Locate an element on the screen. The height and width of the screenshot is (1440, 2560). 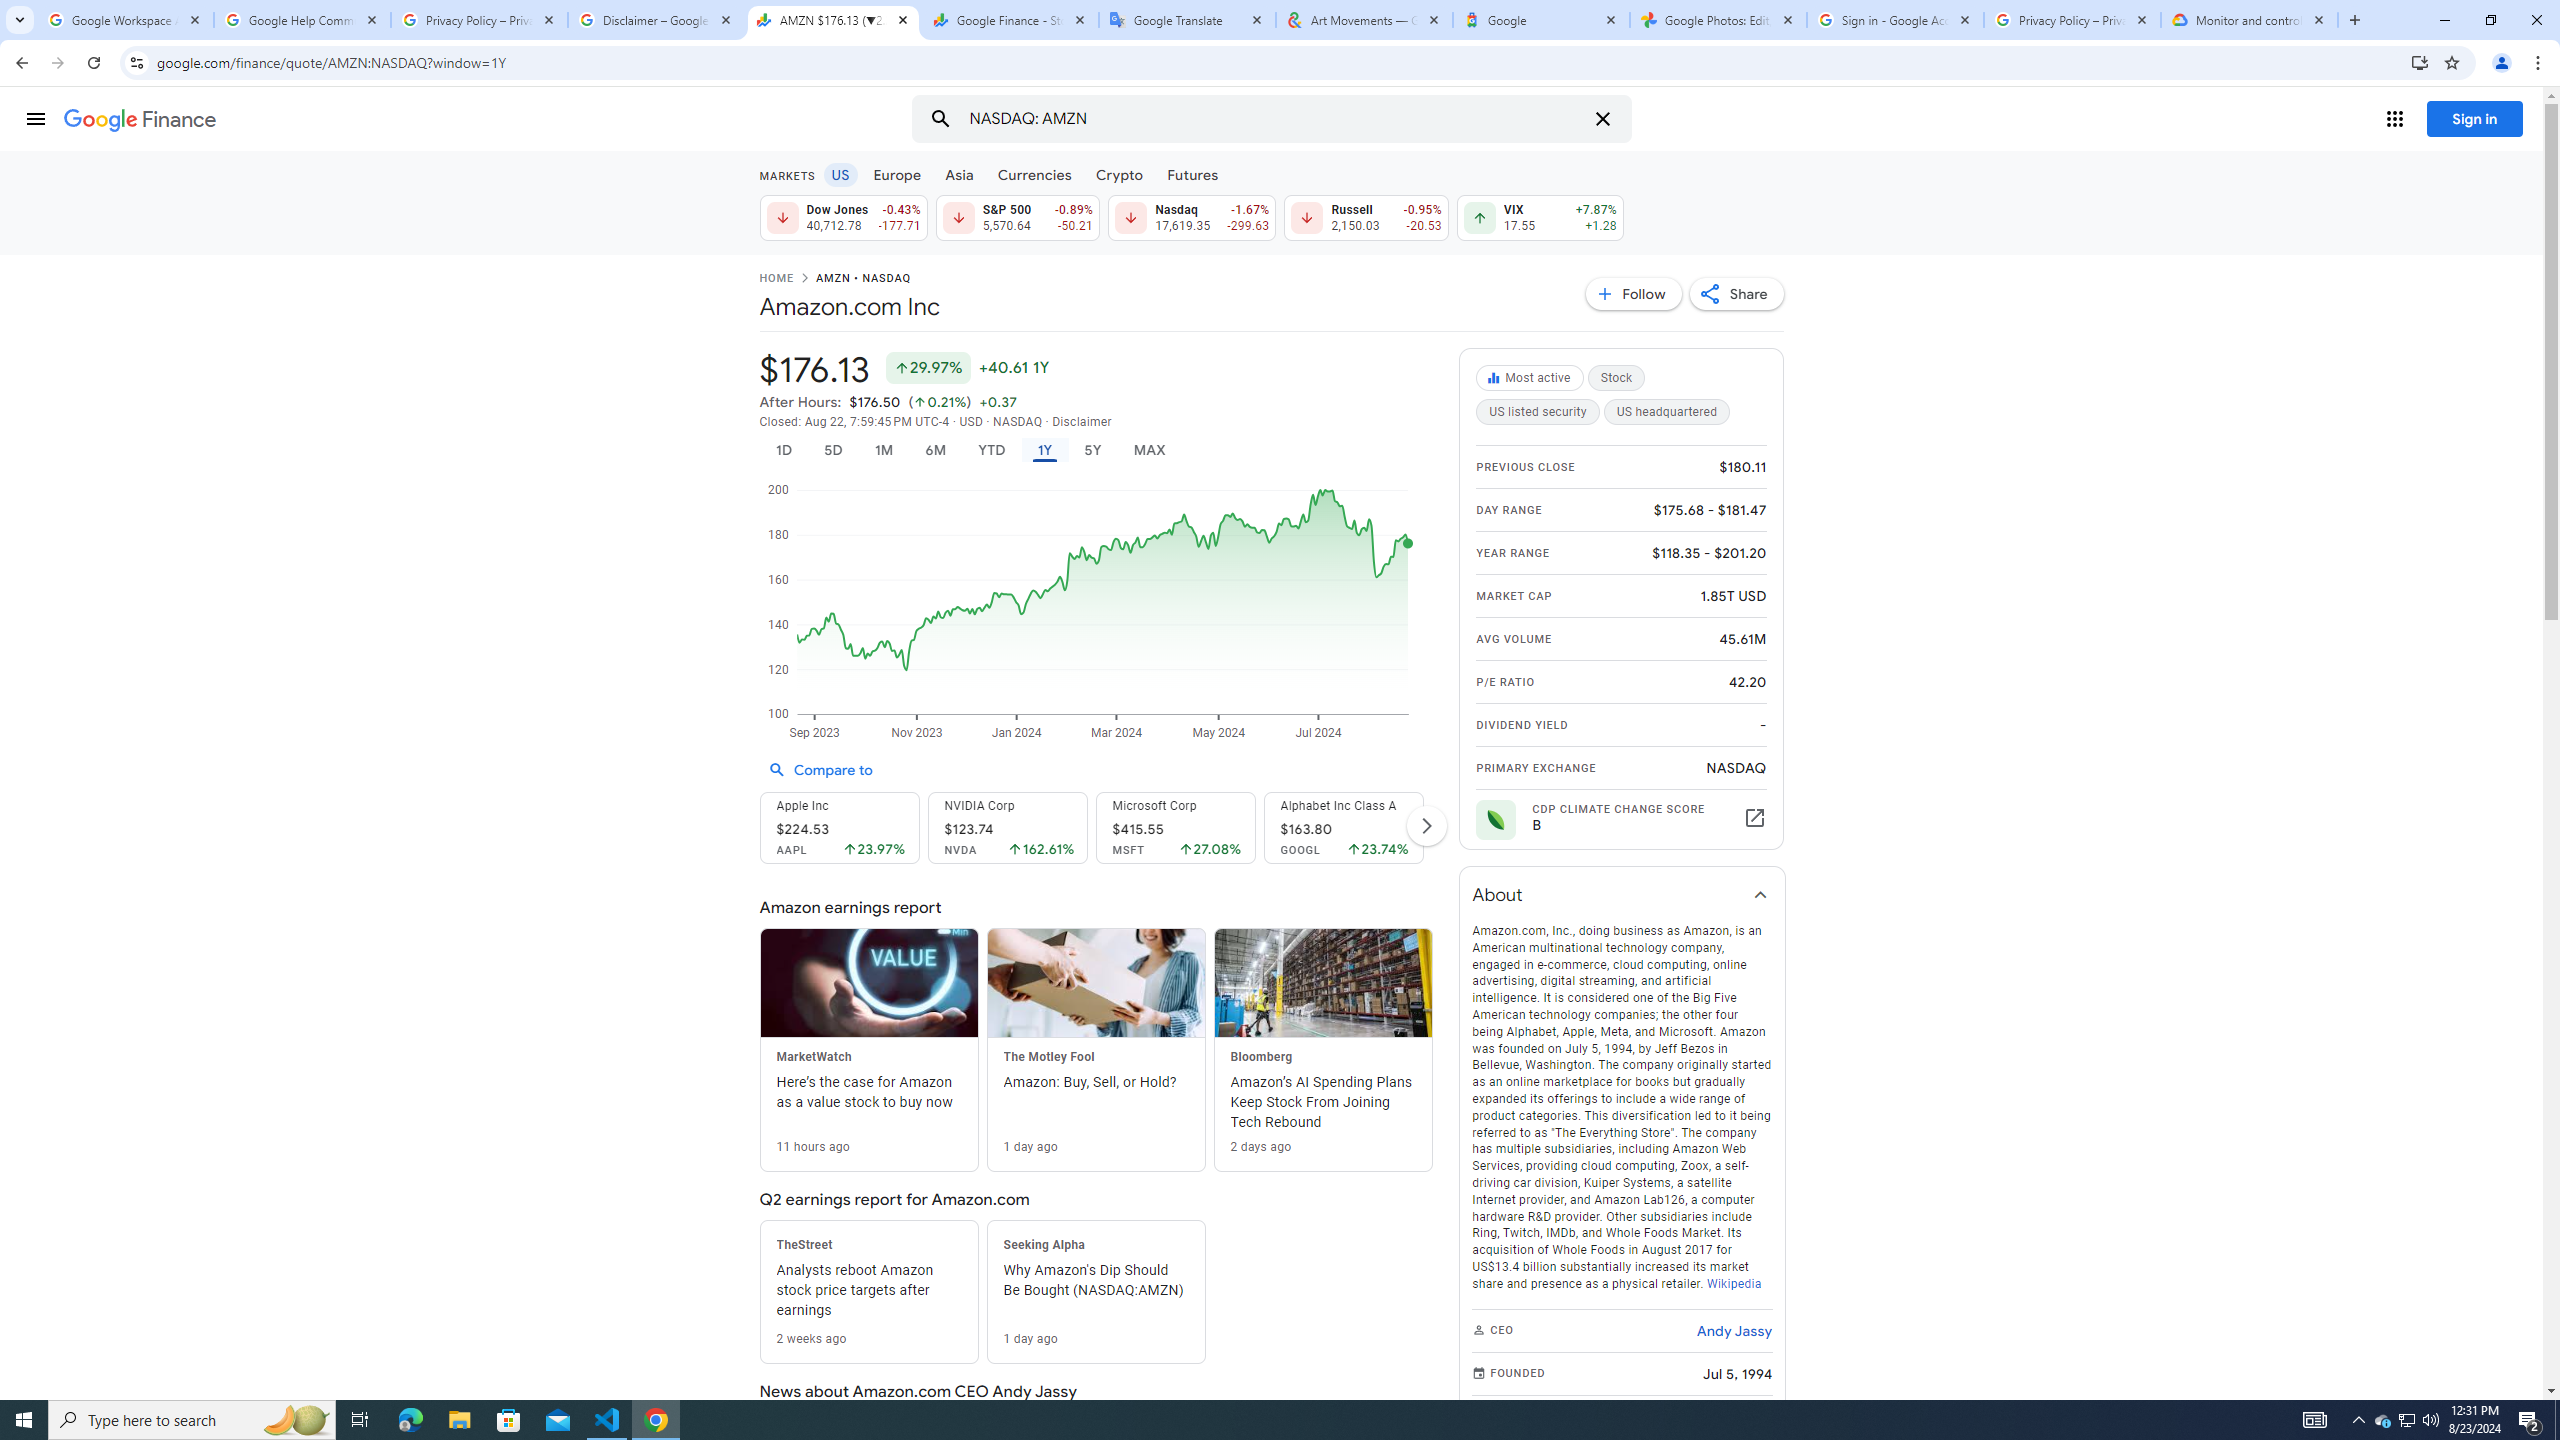
Russell 2,150.03 Down by 0.95% -20.53 is located at coordinates (1366, 217).